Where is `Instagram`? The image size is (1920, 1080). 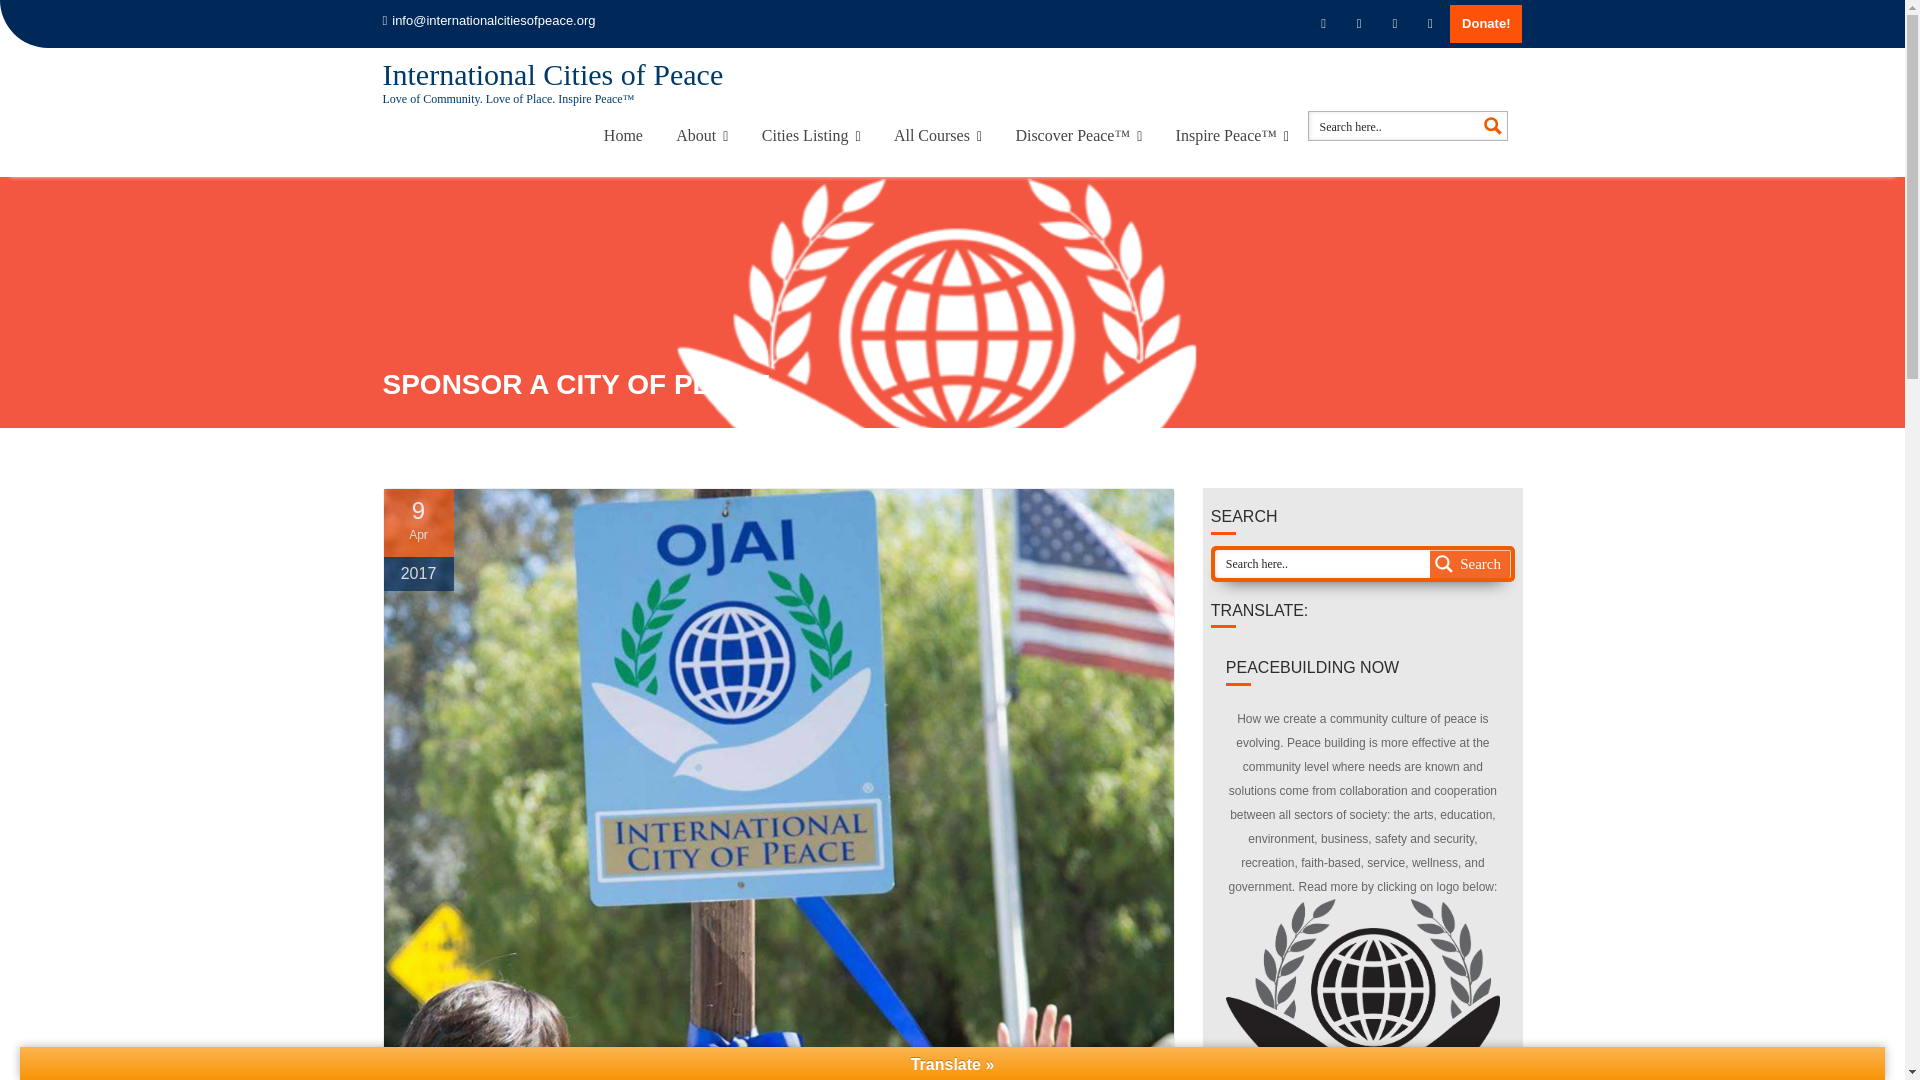 Instagram is located at coordinates (1394, 23).